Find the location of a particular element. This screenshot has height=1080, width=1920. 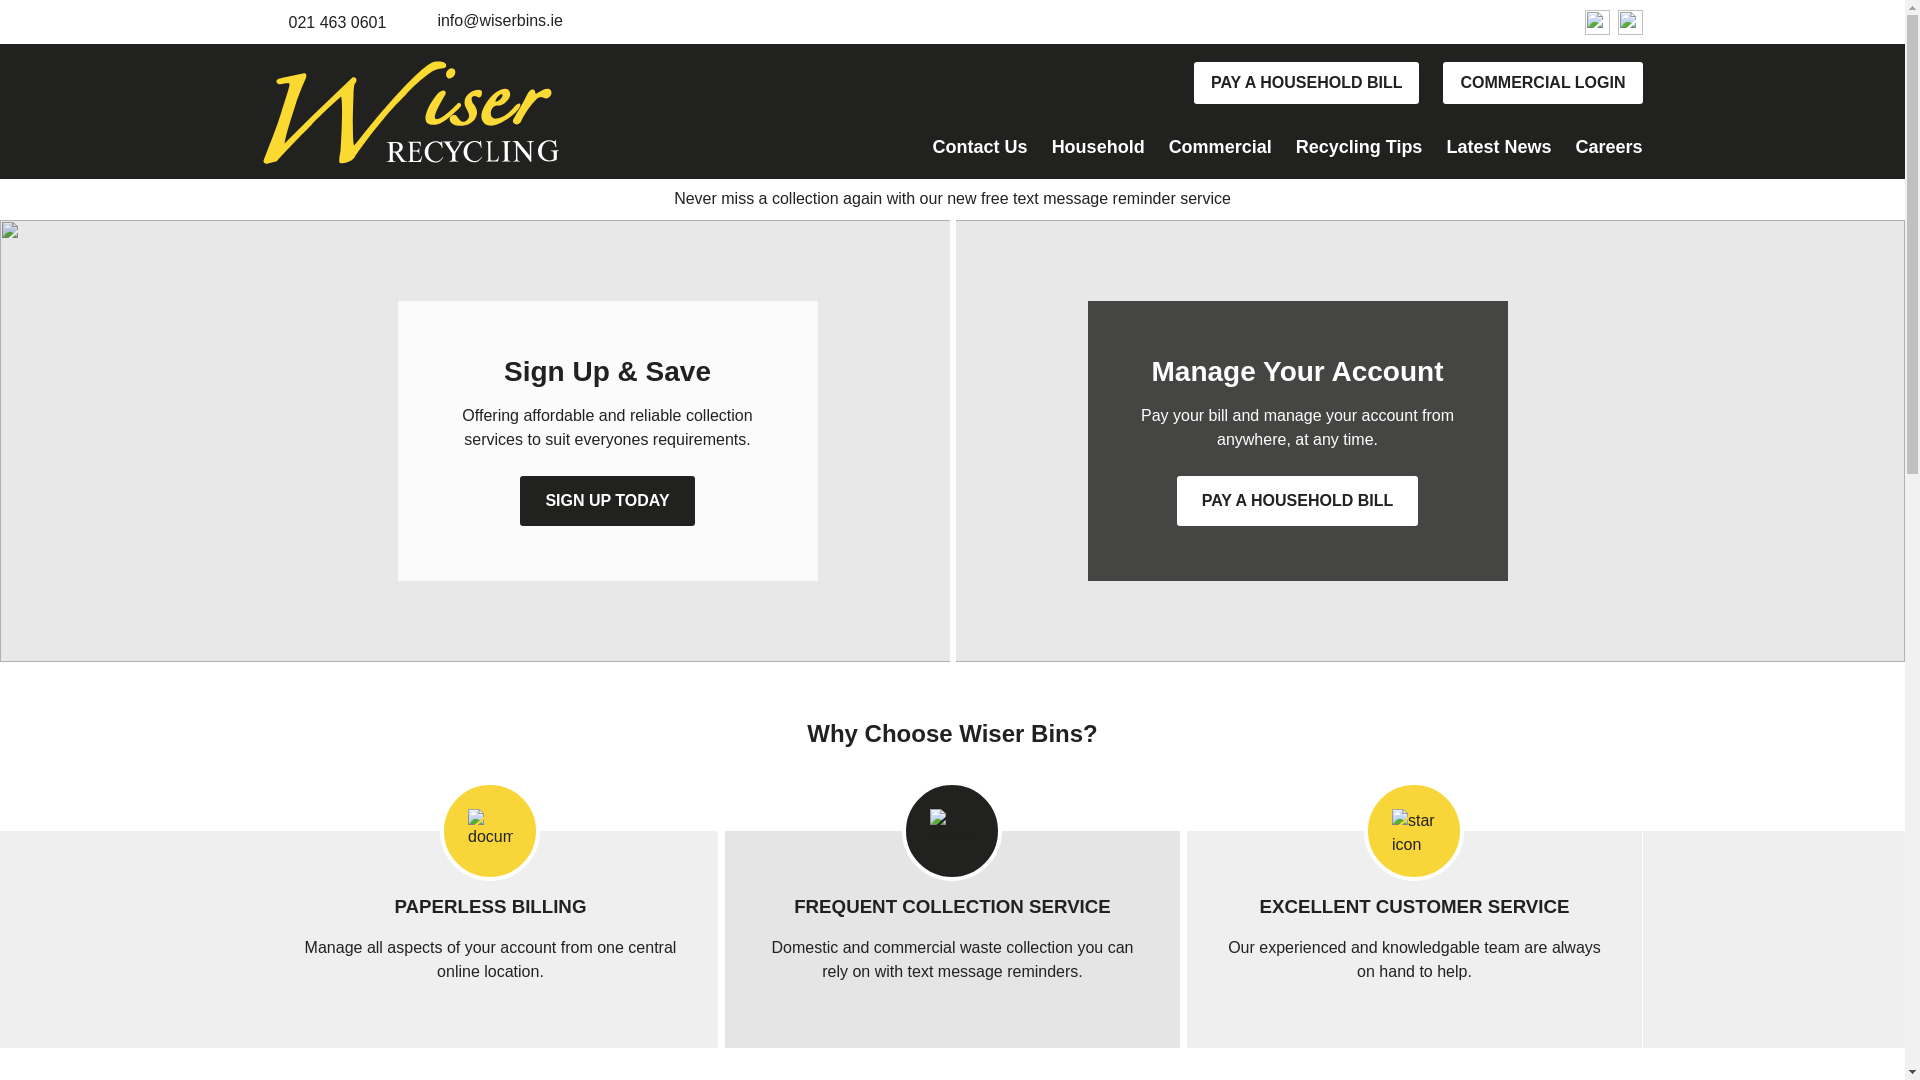

SIGN UP TODAY is located at coordinates (606, 500).